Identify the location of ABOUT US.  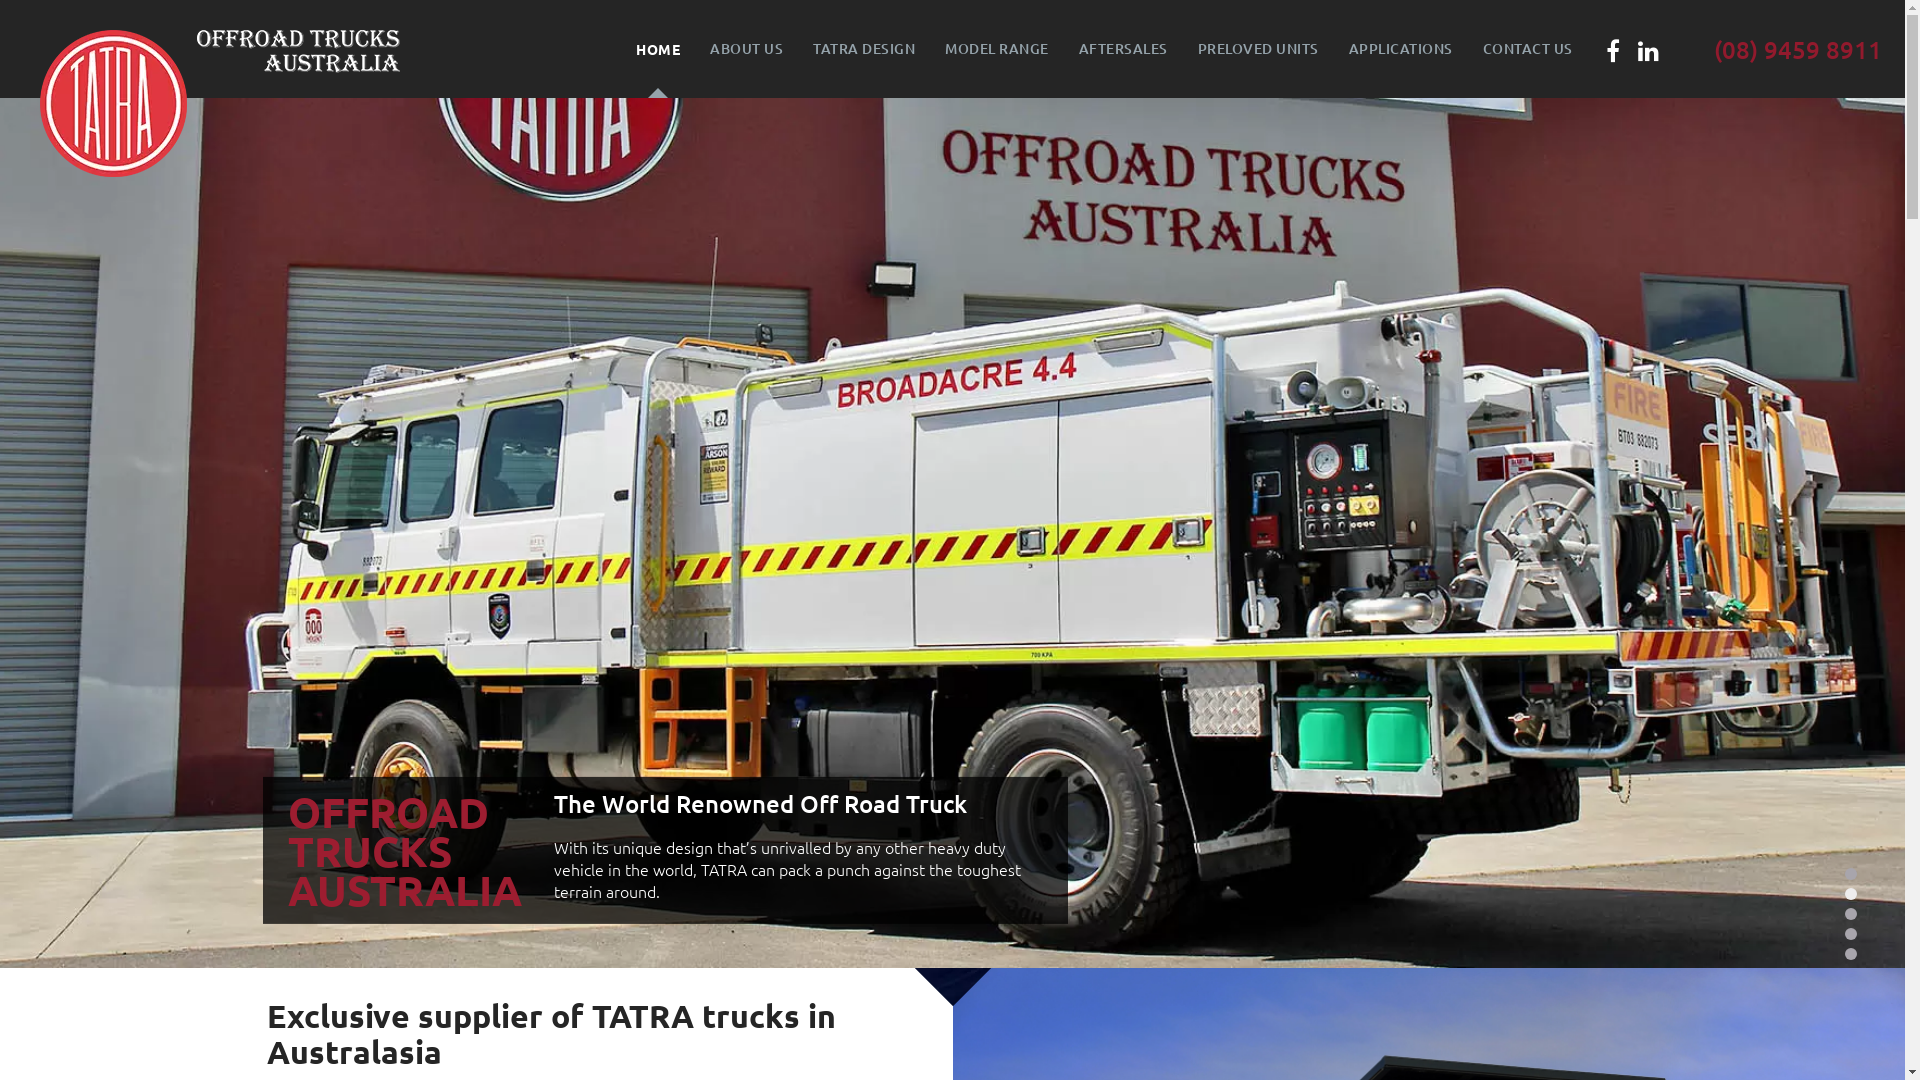
(746, 49).